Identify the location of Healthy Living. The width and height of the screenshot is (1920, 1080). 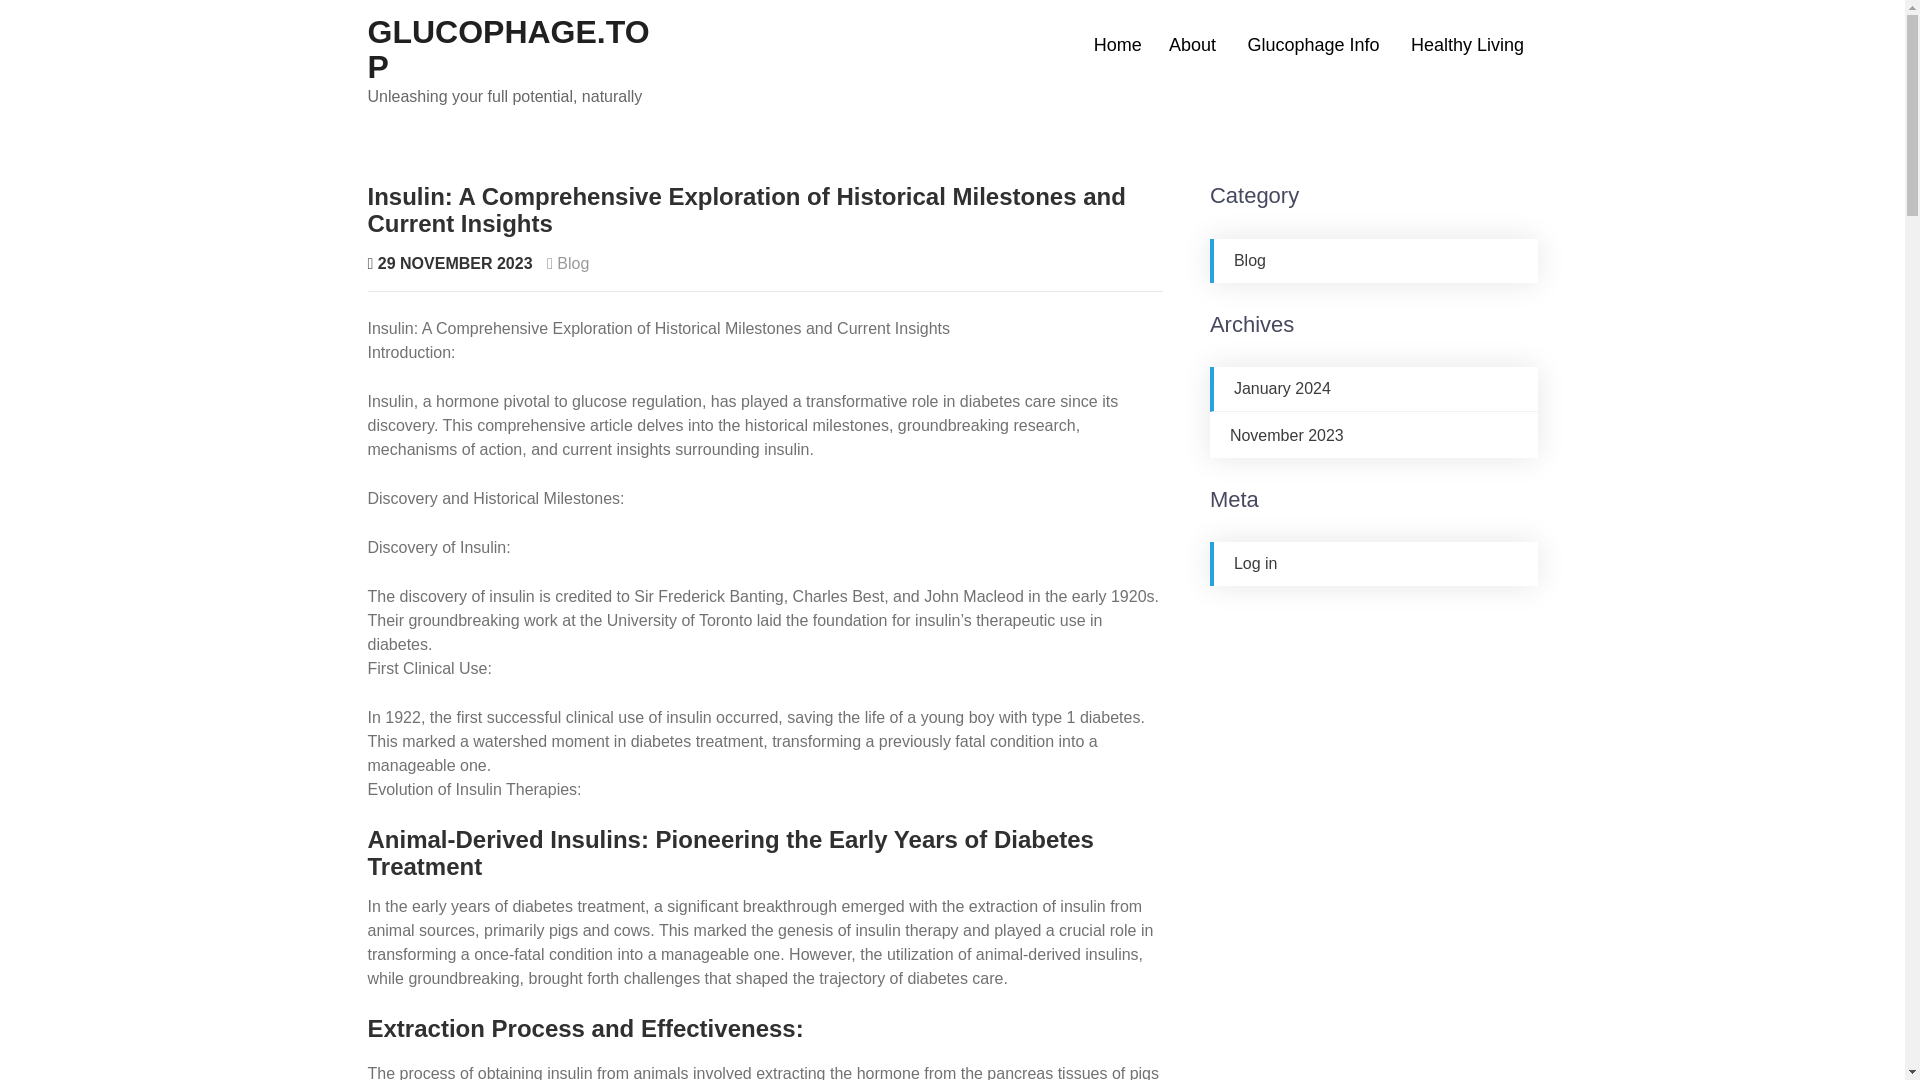
(1467, 45).